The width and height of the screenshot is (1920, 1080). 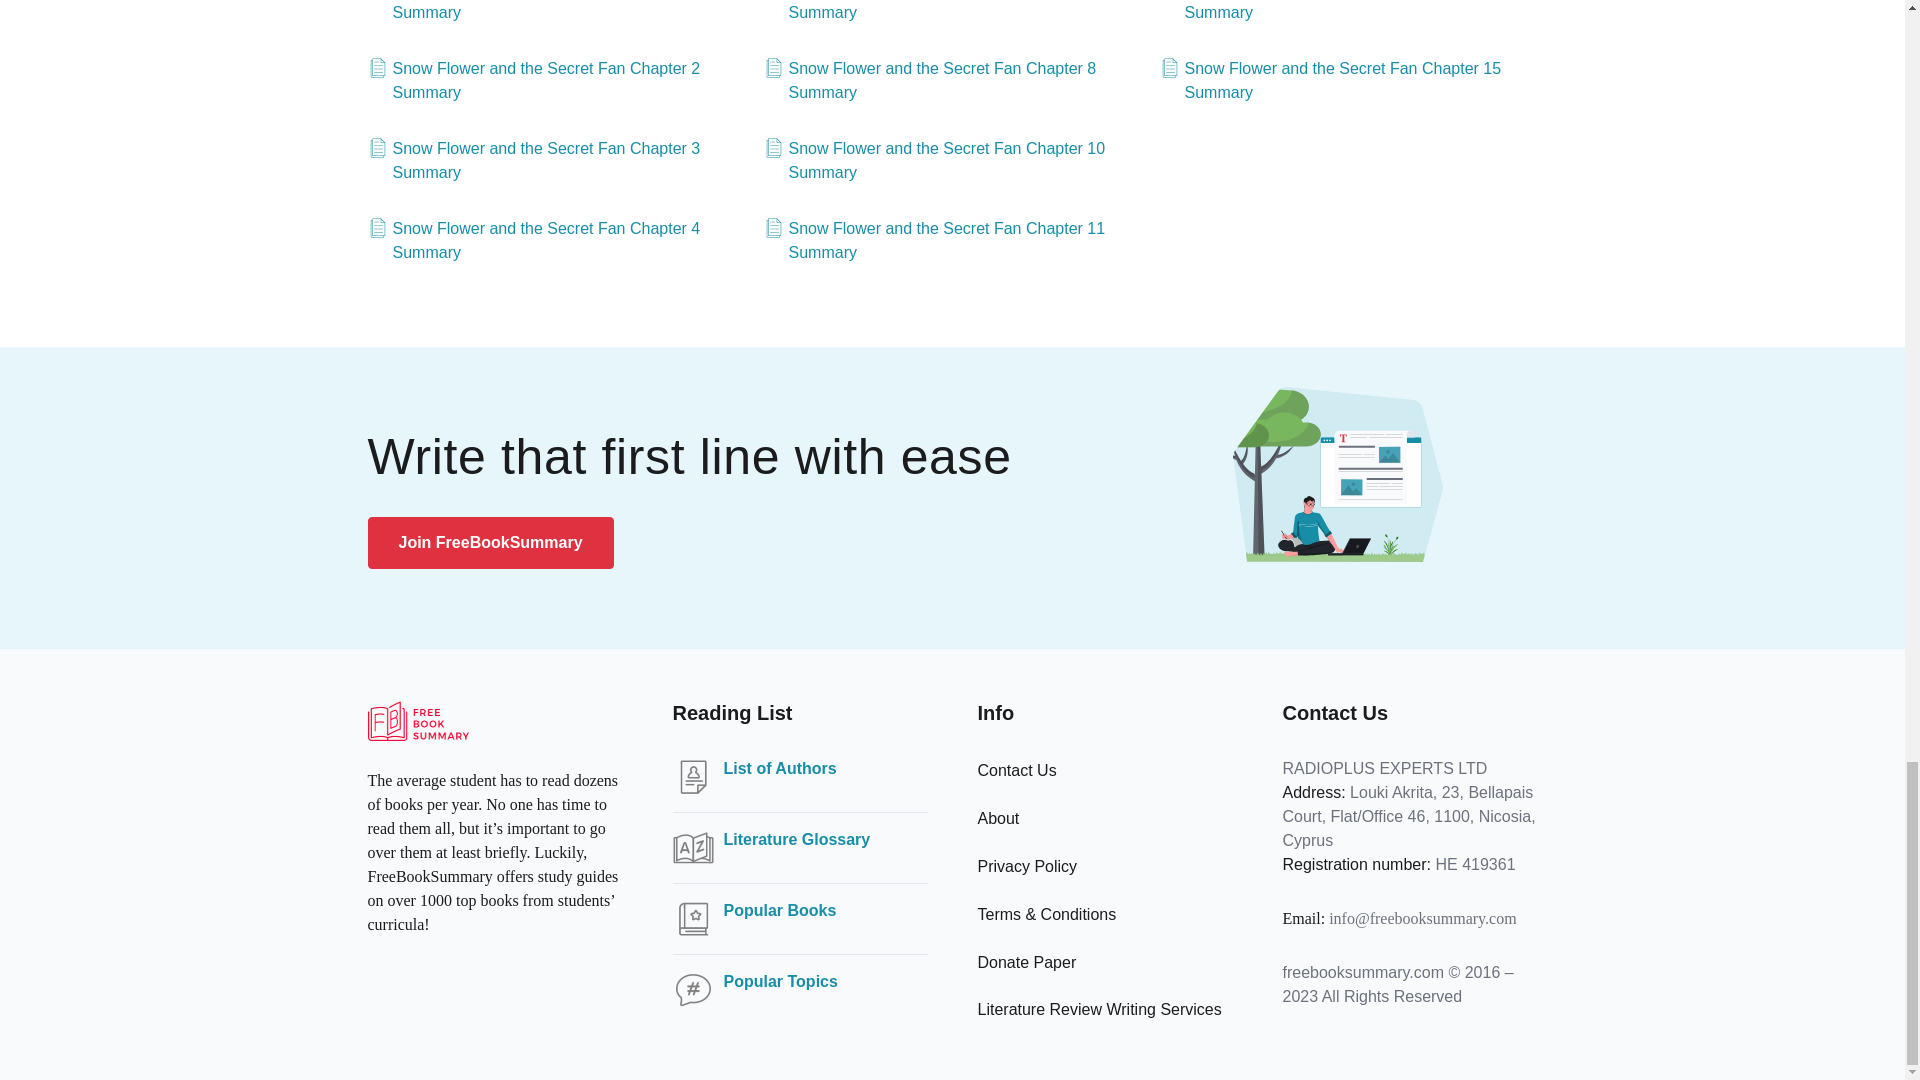 What do you see at coordinates (1027, 866) in the screenshot?
I see `Privacy Policy` at bounding box center [1027, 866].